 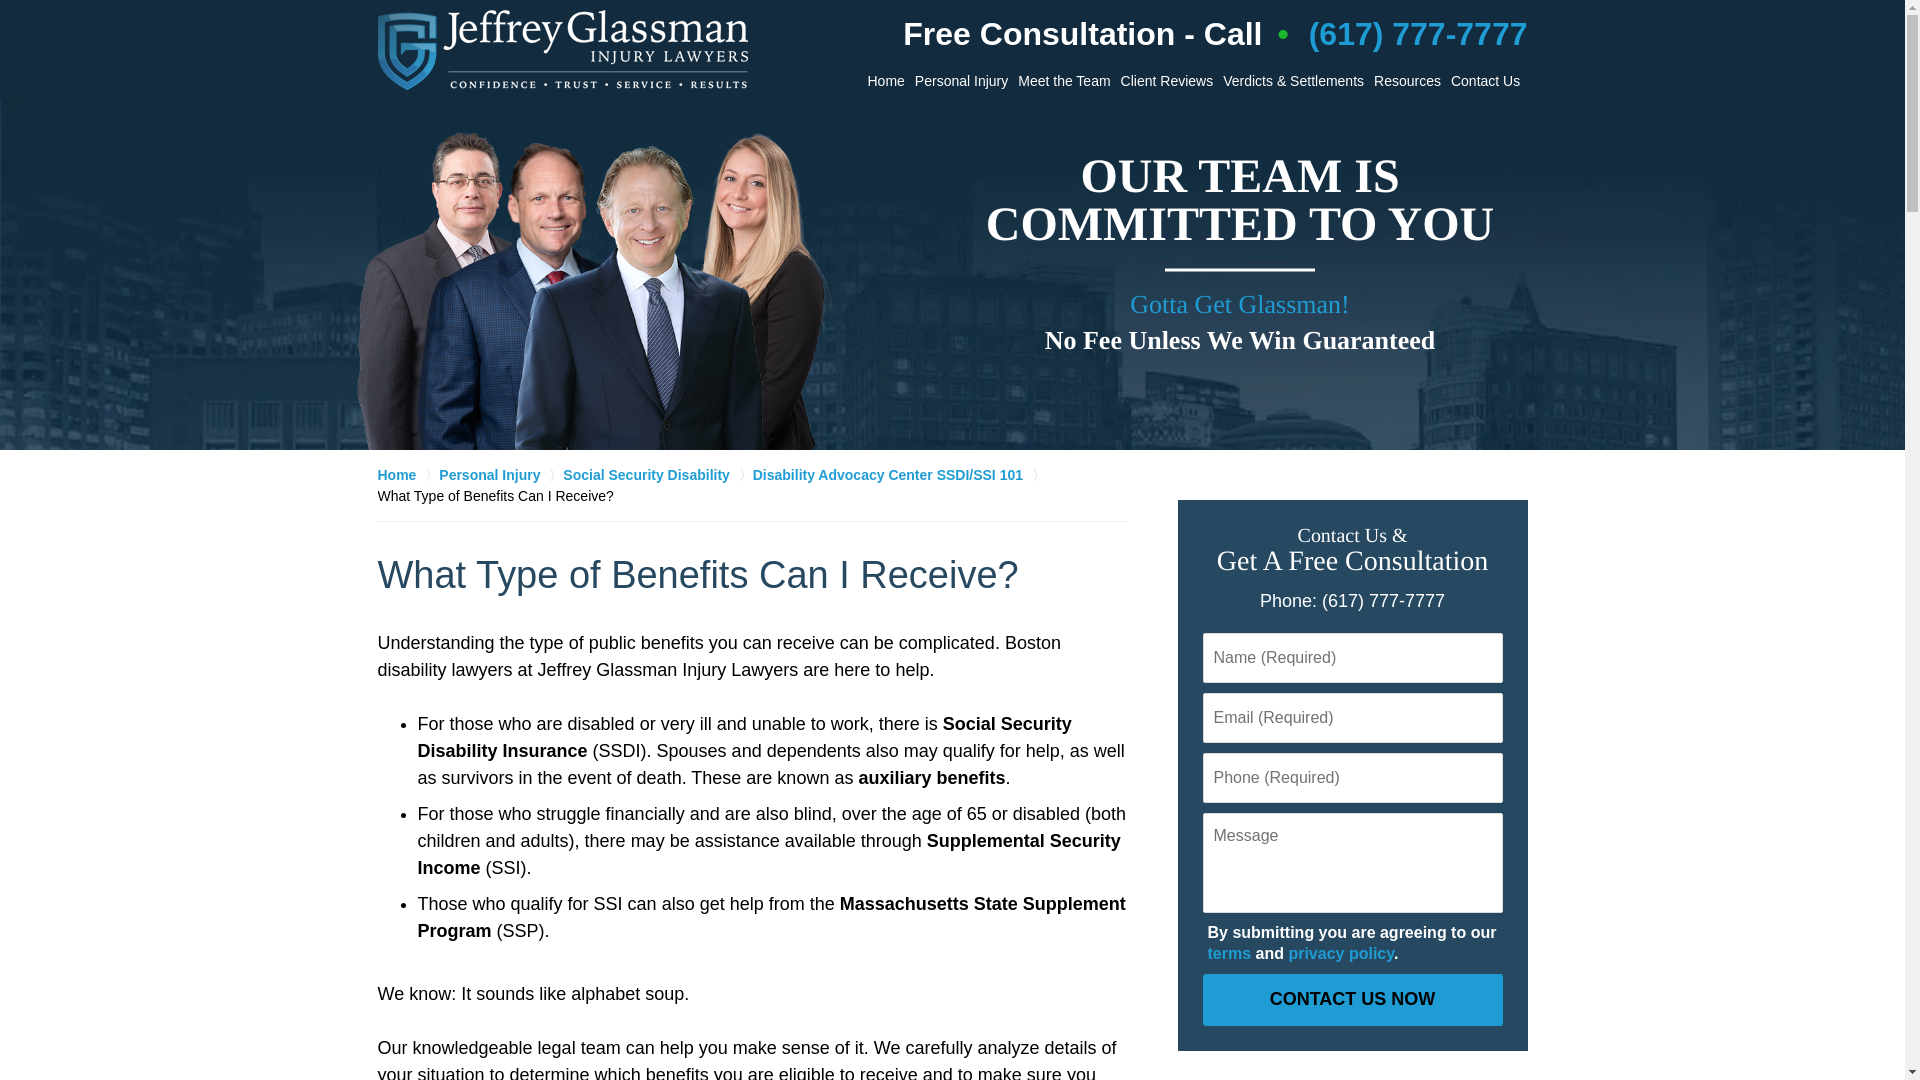 I want to click on CONTACT US NOW, so click(x=1351, y=1000).